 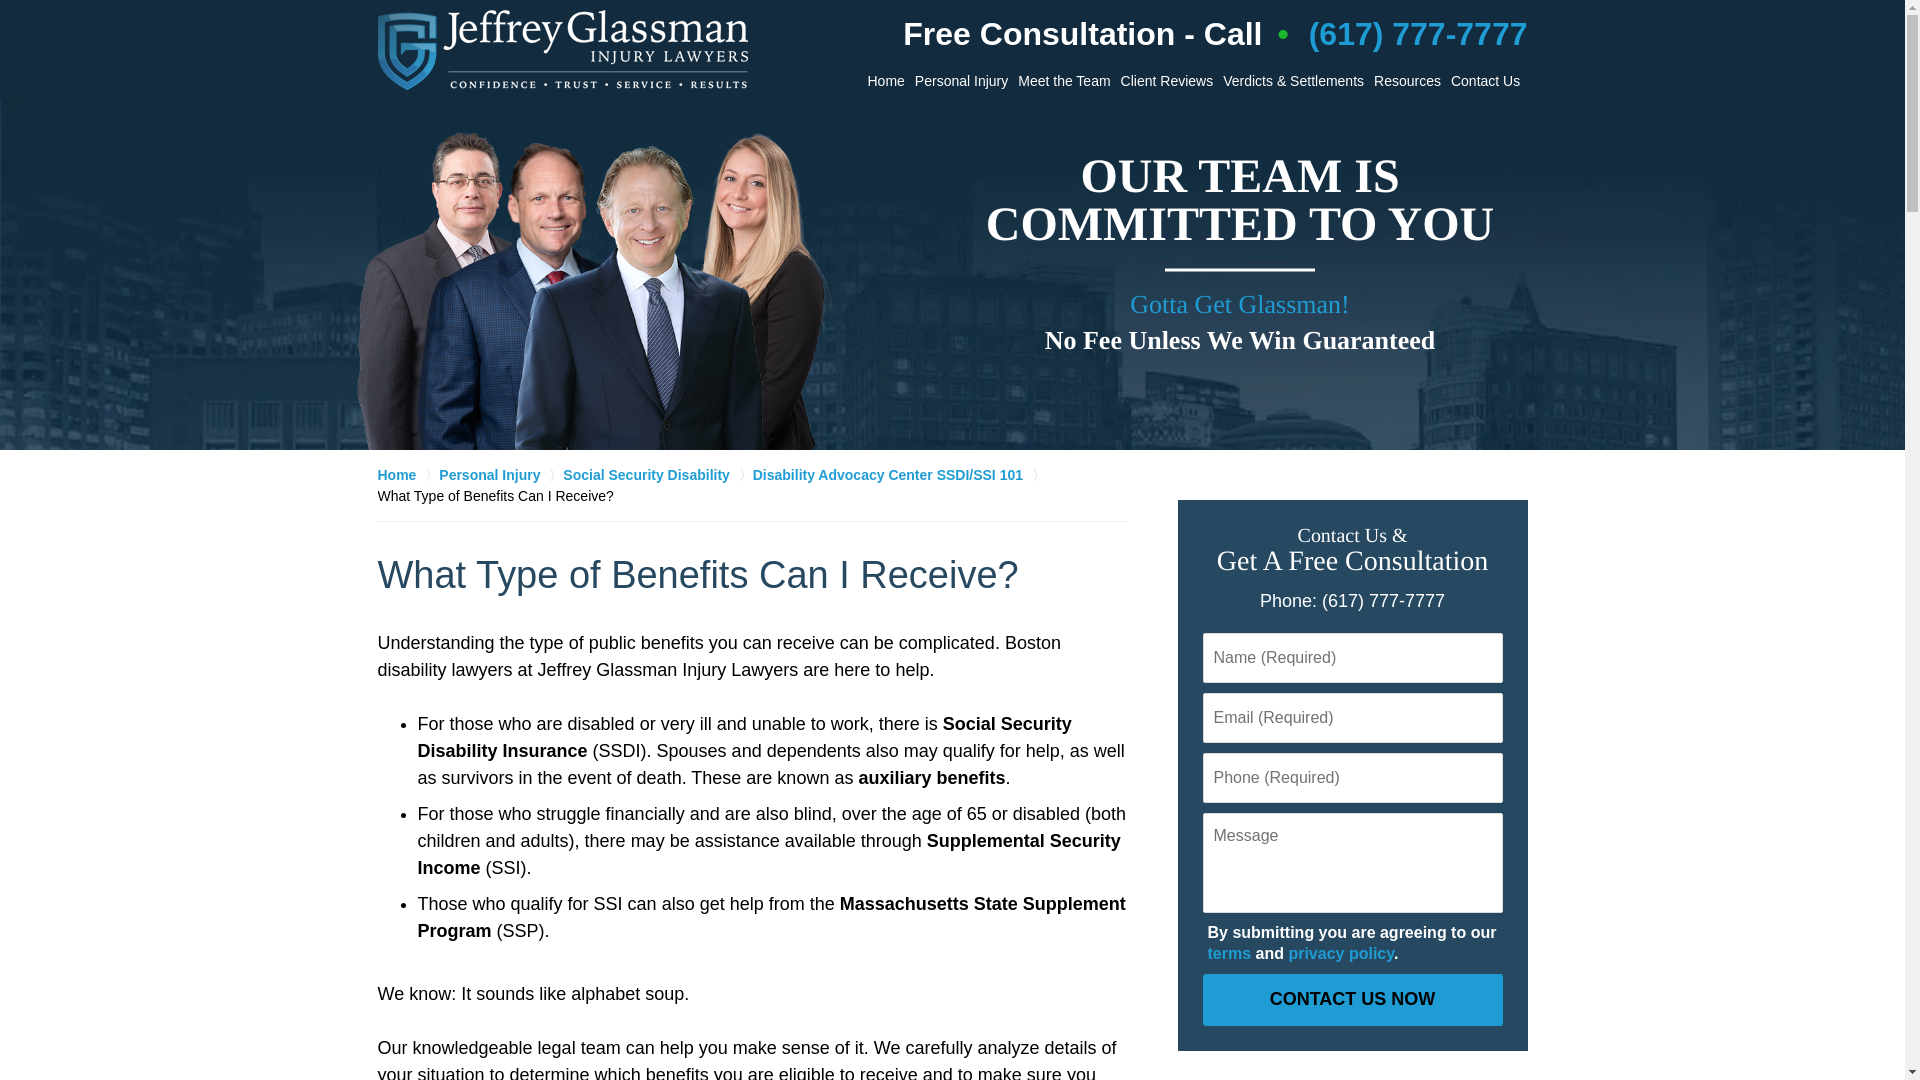 I want to click on CONTACT US NOW, so click(x=1351, y=1000).